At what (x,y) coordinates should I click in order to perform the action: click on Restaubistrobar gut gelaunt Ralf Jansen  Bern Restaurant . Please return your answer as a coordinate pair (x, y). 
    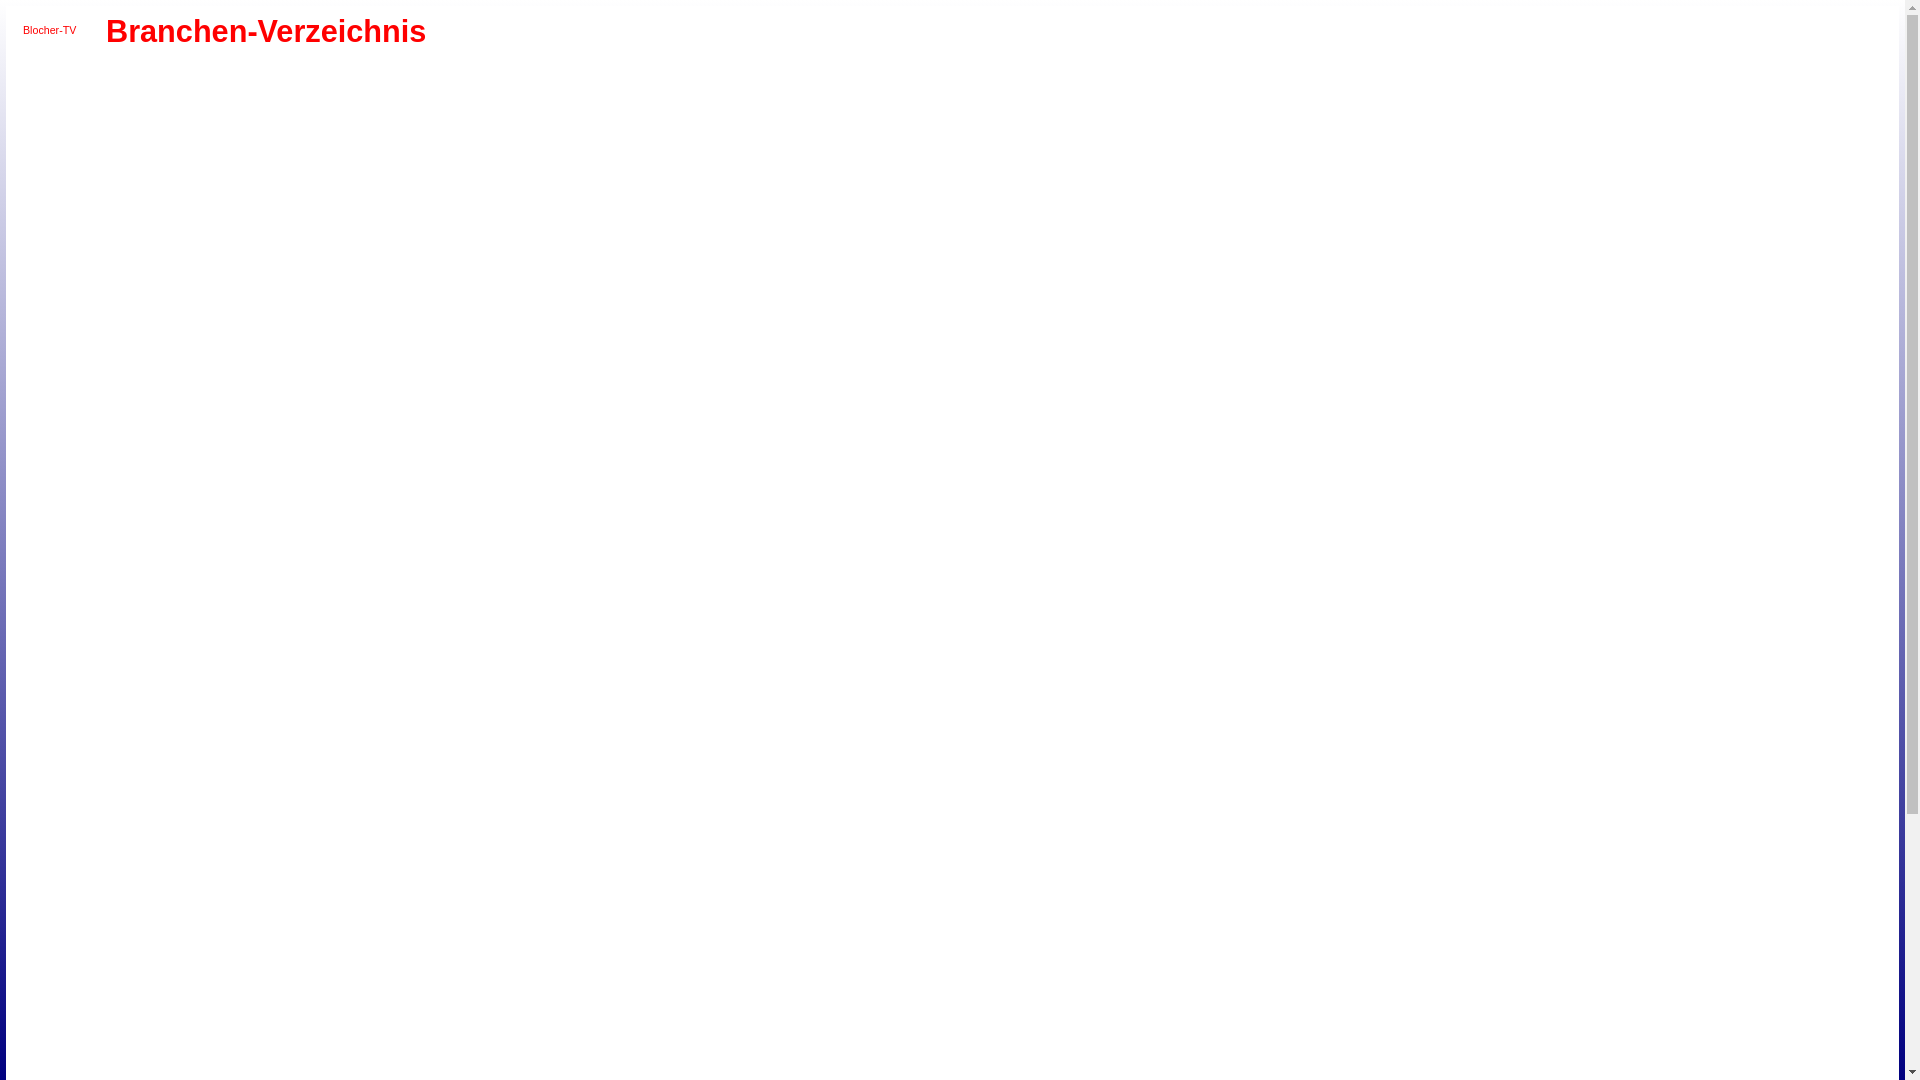
    Looking at the image, I should click on (466, 264).